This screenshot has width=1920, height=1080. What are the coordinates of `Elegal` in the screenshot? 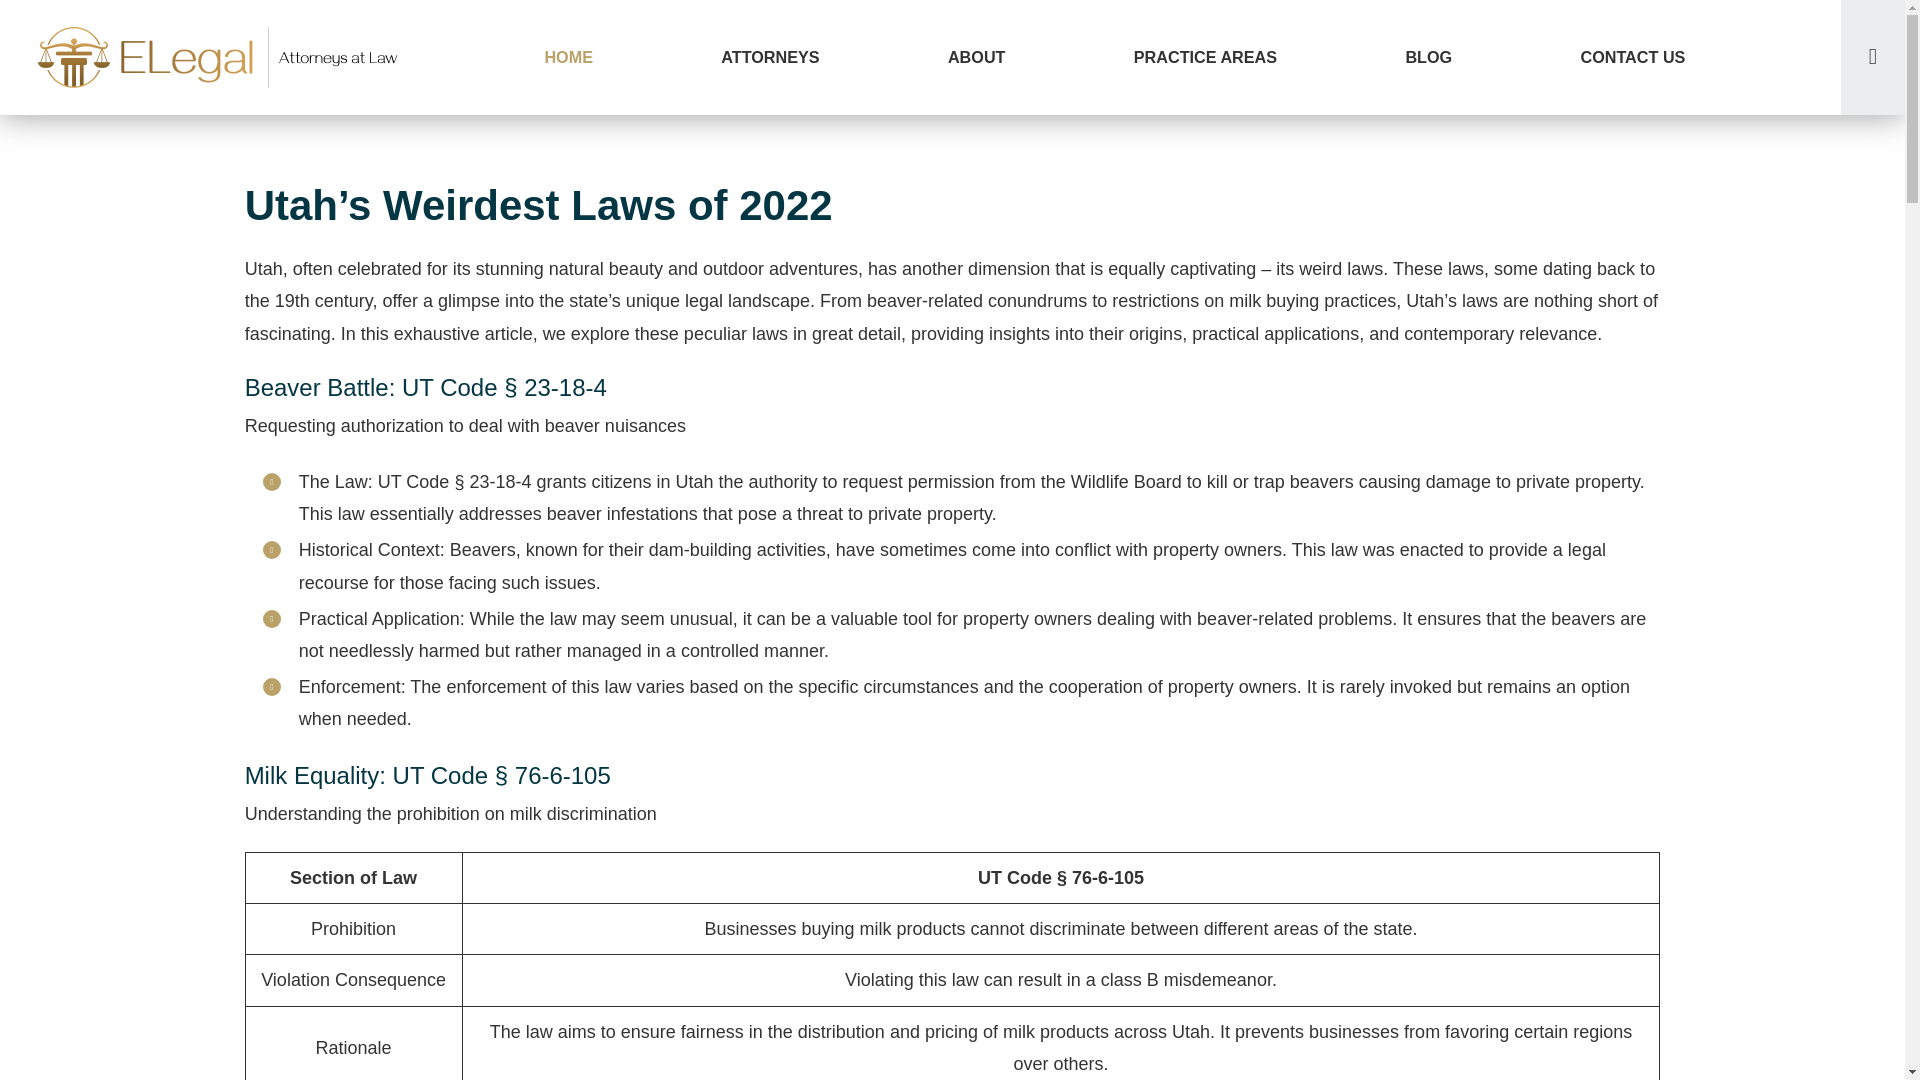 It's located at (220, 57).